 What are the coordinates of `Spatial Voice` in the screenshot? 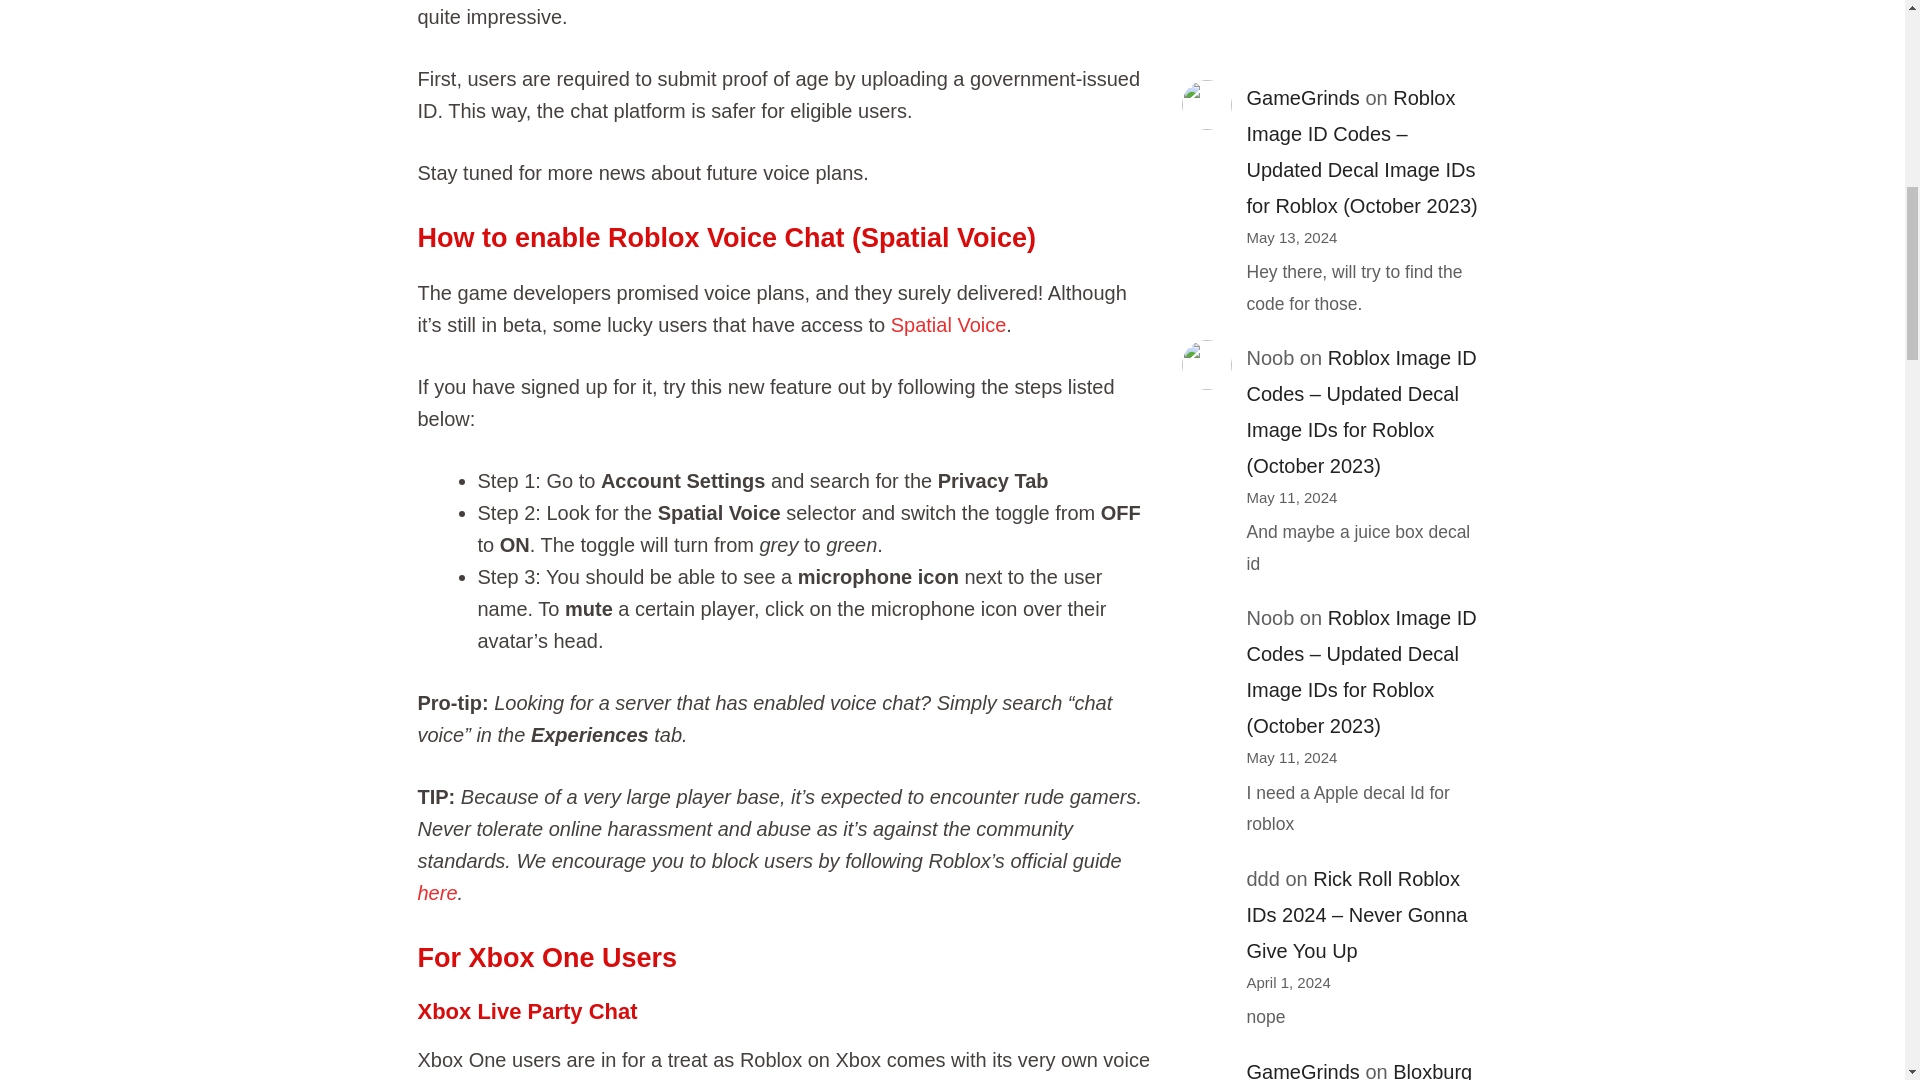 It's located at (948, 324).